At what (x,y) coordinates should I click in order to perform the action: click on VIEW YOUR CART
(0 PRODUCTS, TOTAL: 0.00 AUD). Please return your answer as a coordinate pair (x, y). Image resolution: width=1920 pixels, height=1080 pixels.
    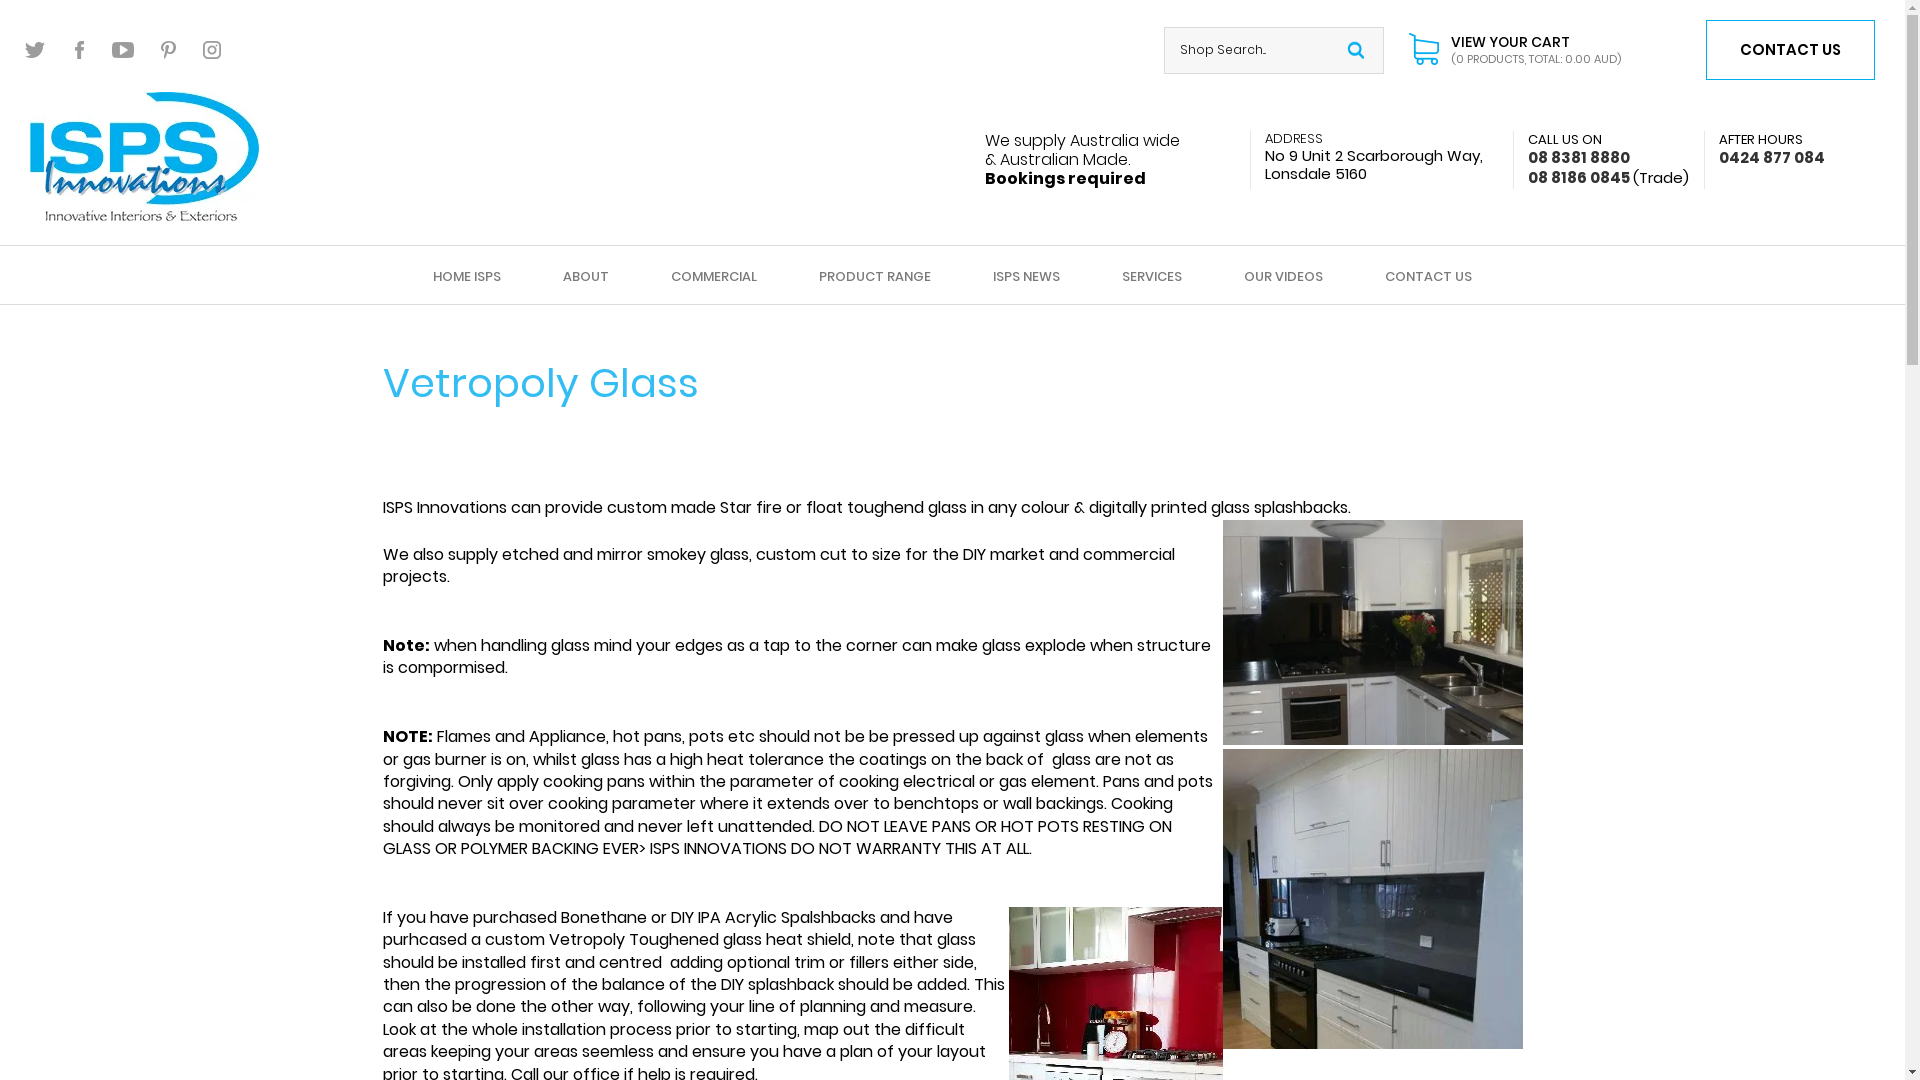
    Looking at the image, I should click on (1515, 50).